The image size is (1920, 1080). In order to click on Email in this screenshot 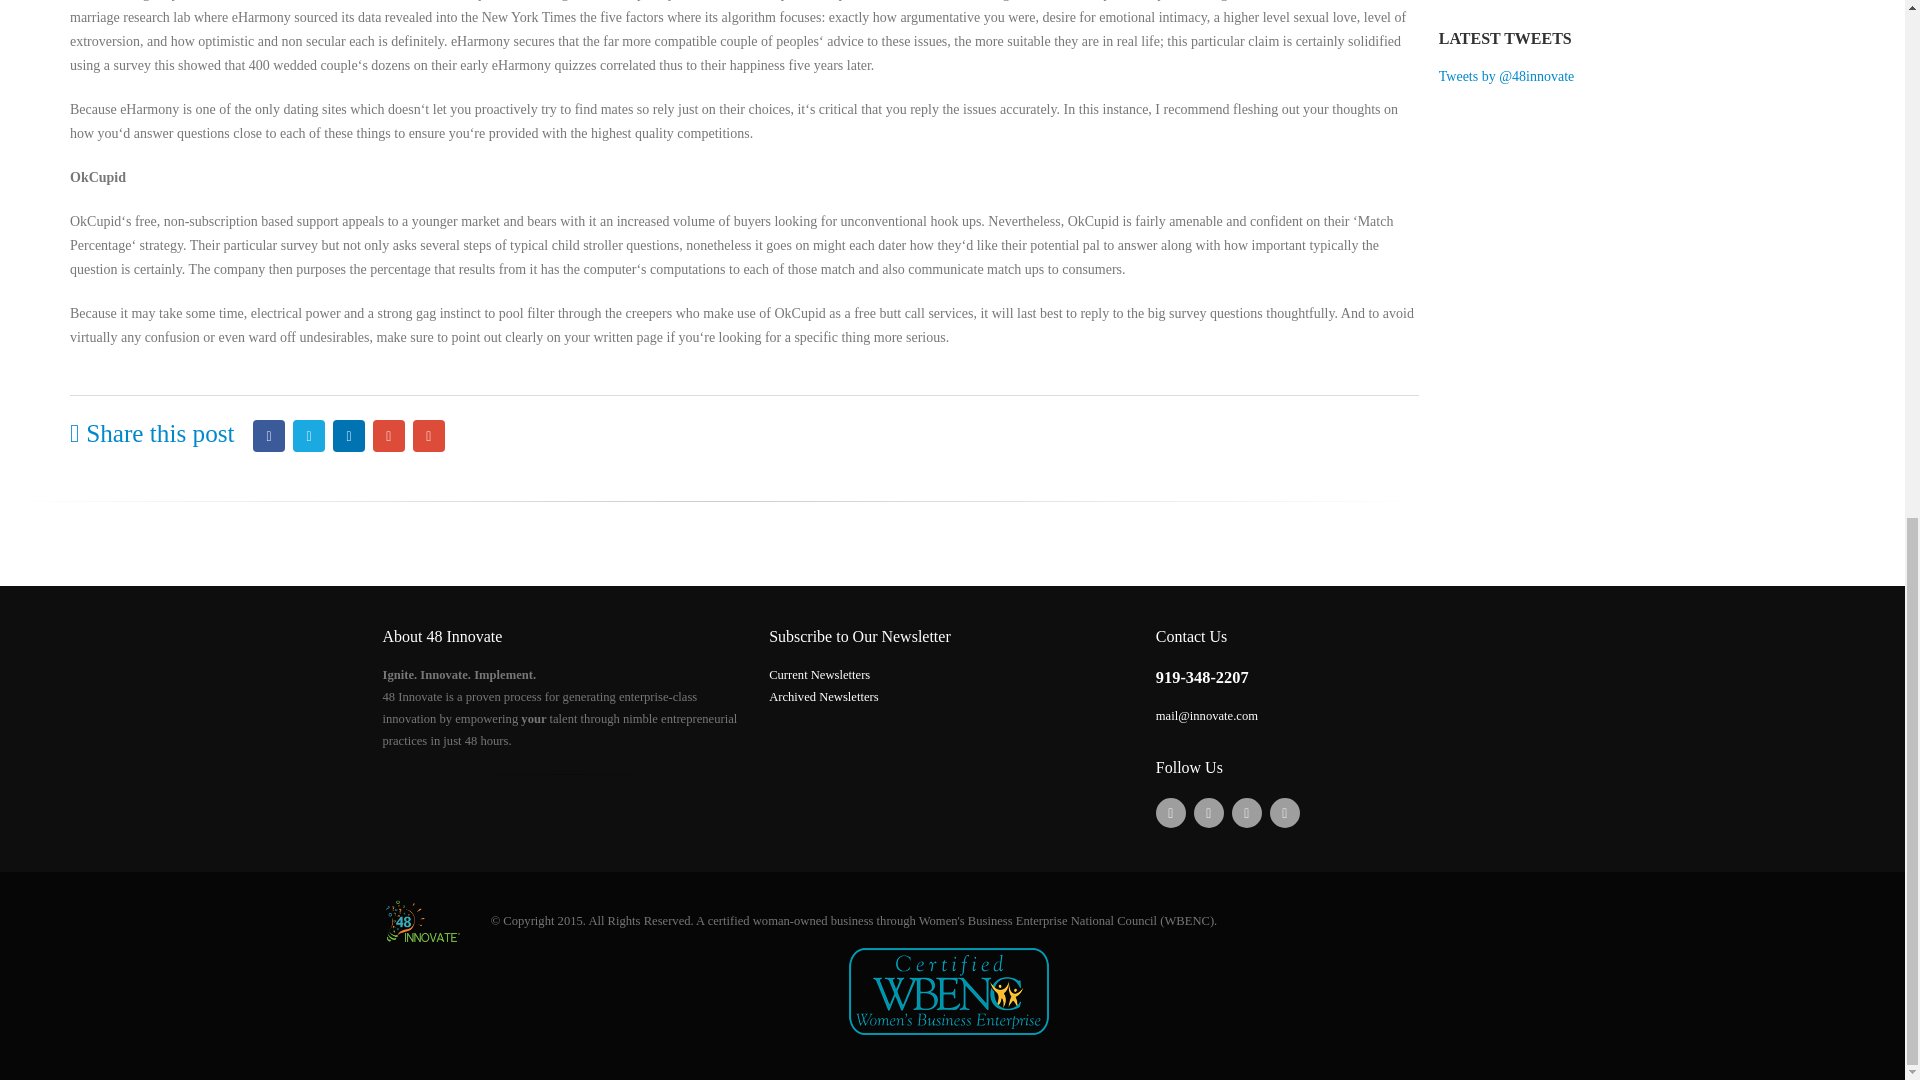, I will do `click(428, 436)`.